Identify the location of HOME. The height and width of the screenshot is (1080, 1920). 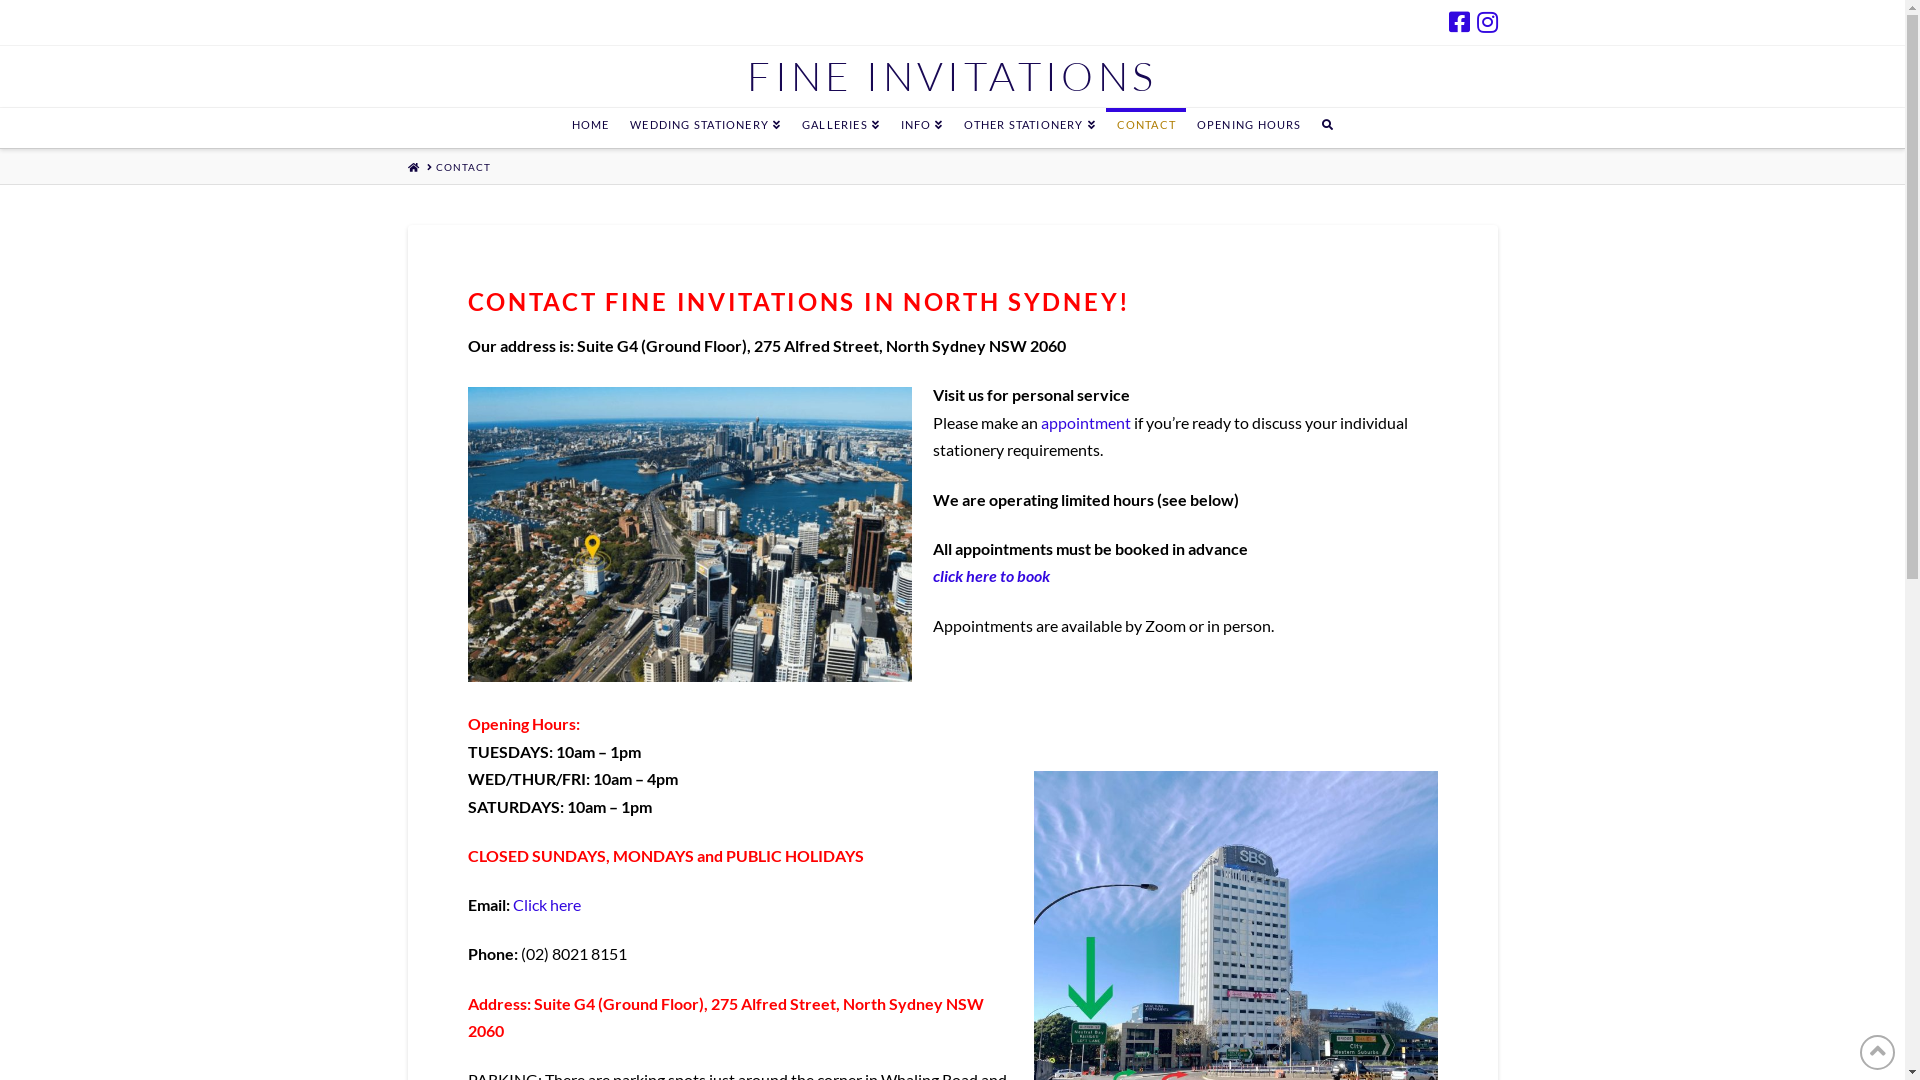
(414, 167).